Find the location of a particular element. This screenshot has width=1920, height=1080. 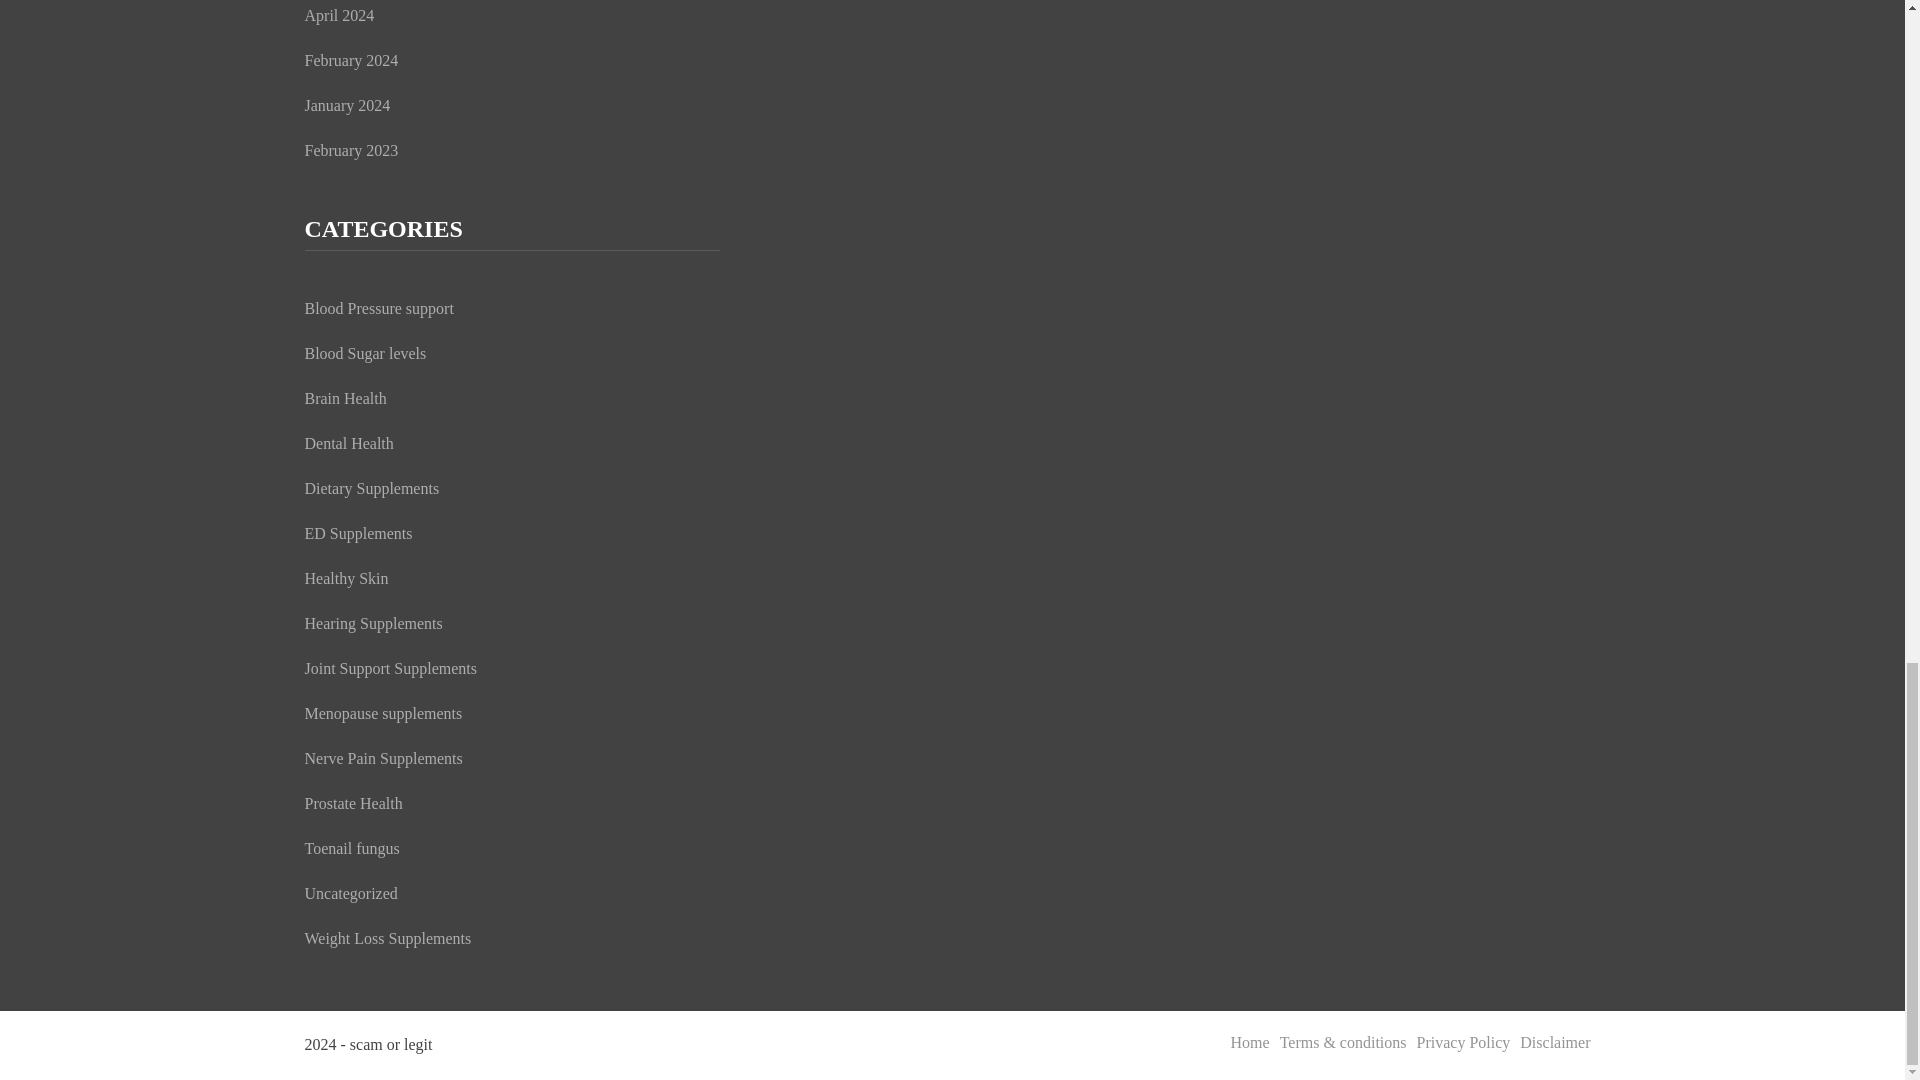

ED Supplements is located at coordinates (358, 533).